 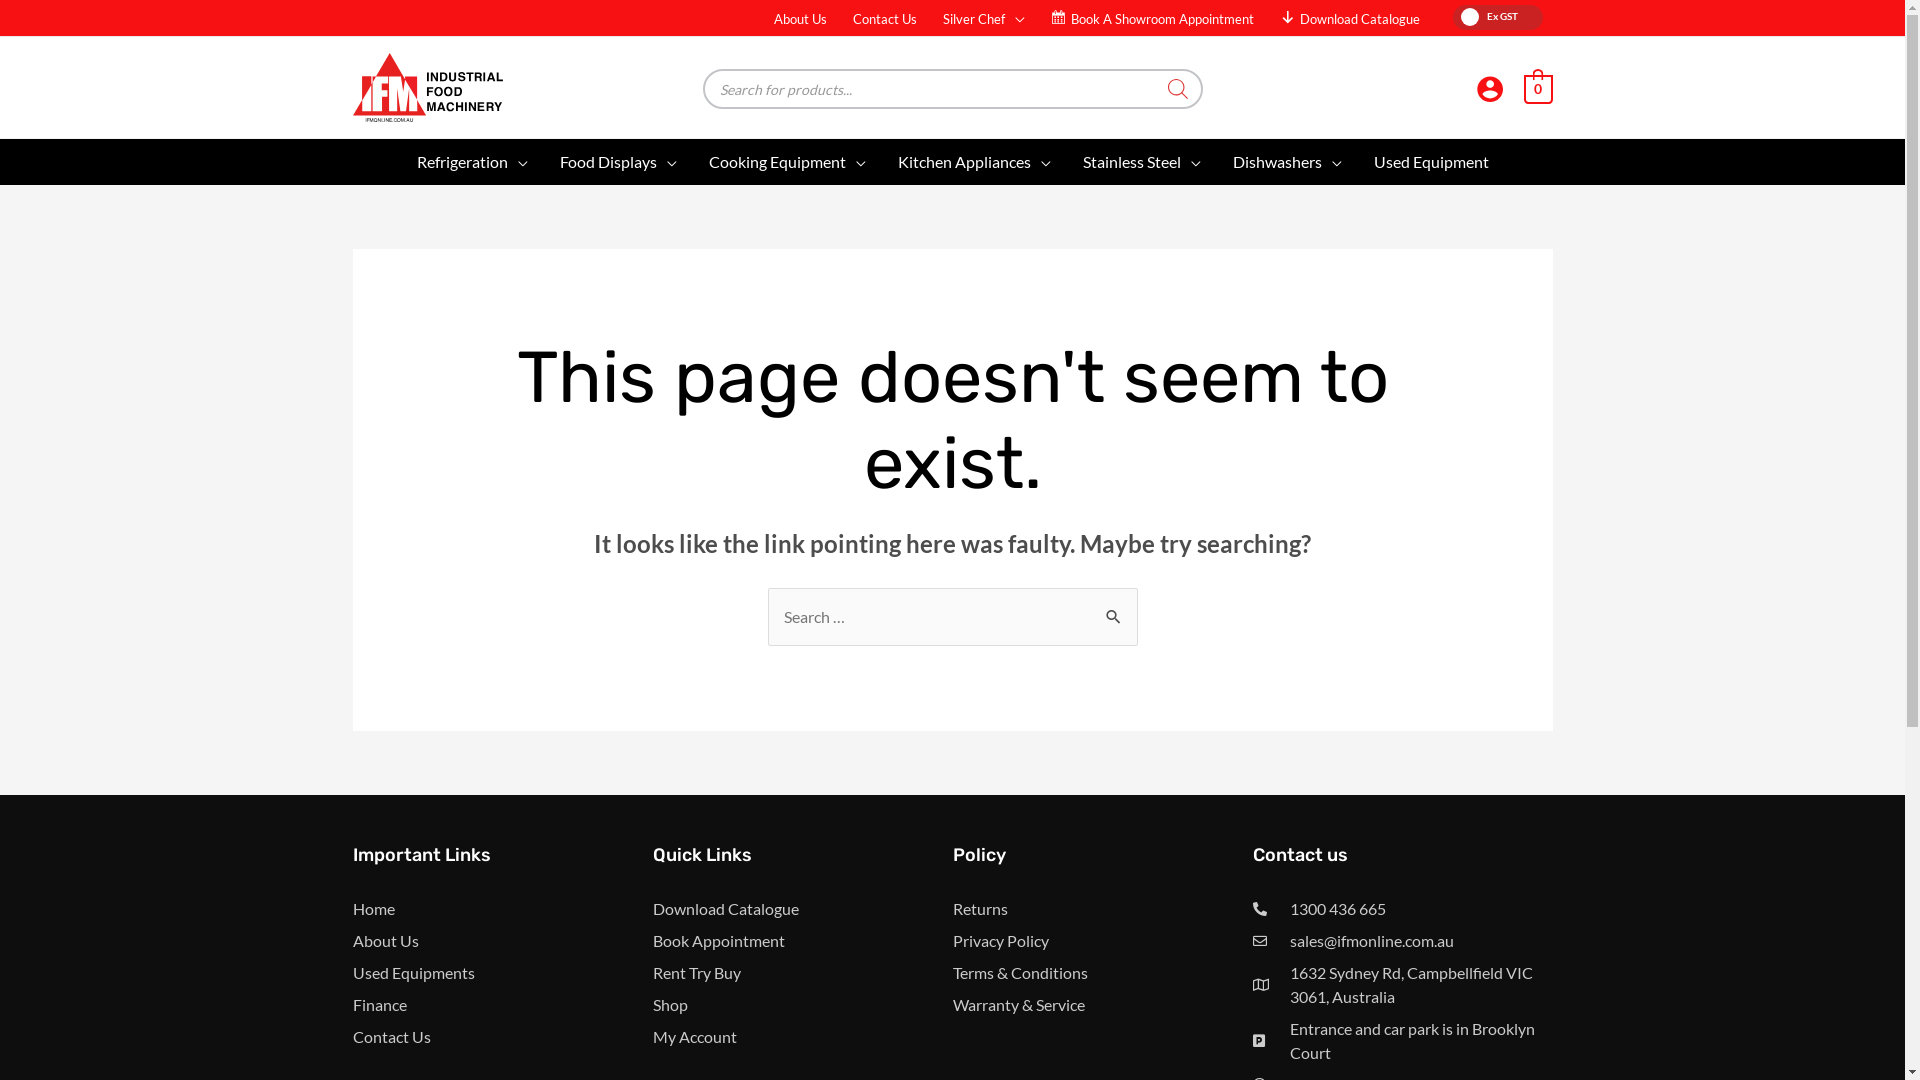 I want to click on Dishwashers, so click(x=1286, y=162).